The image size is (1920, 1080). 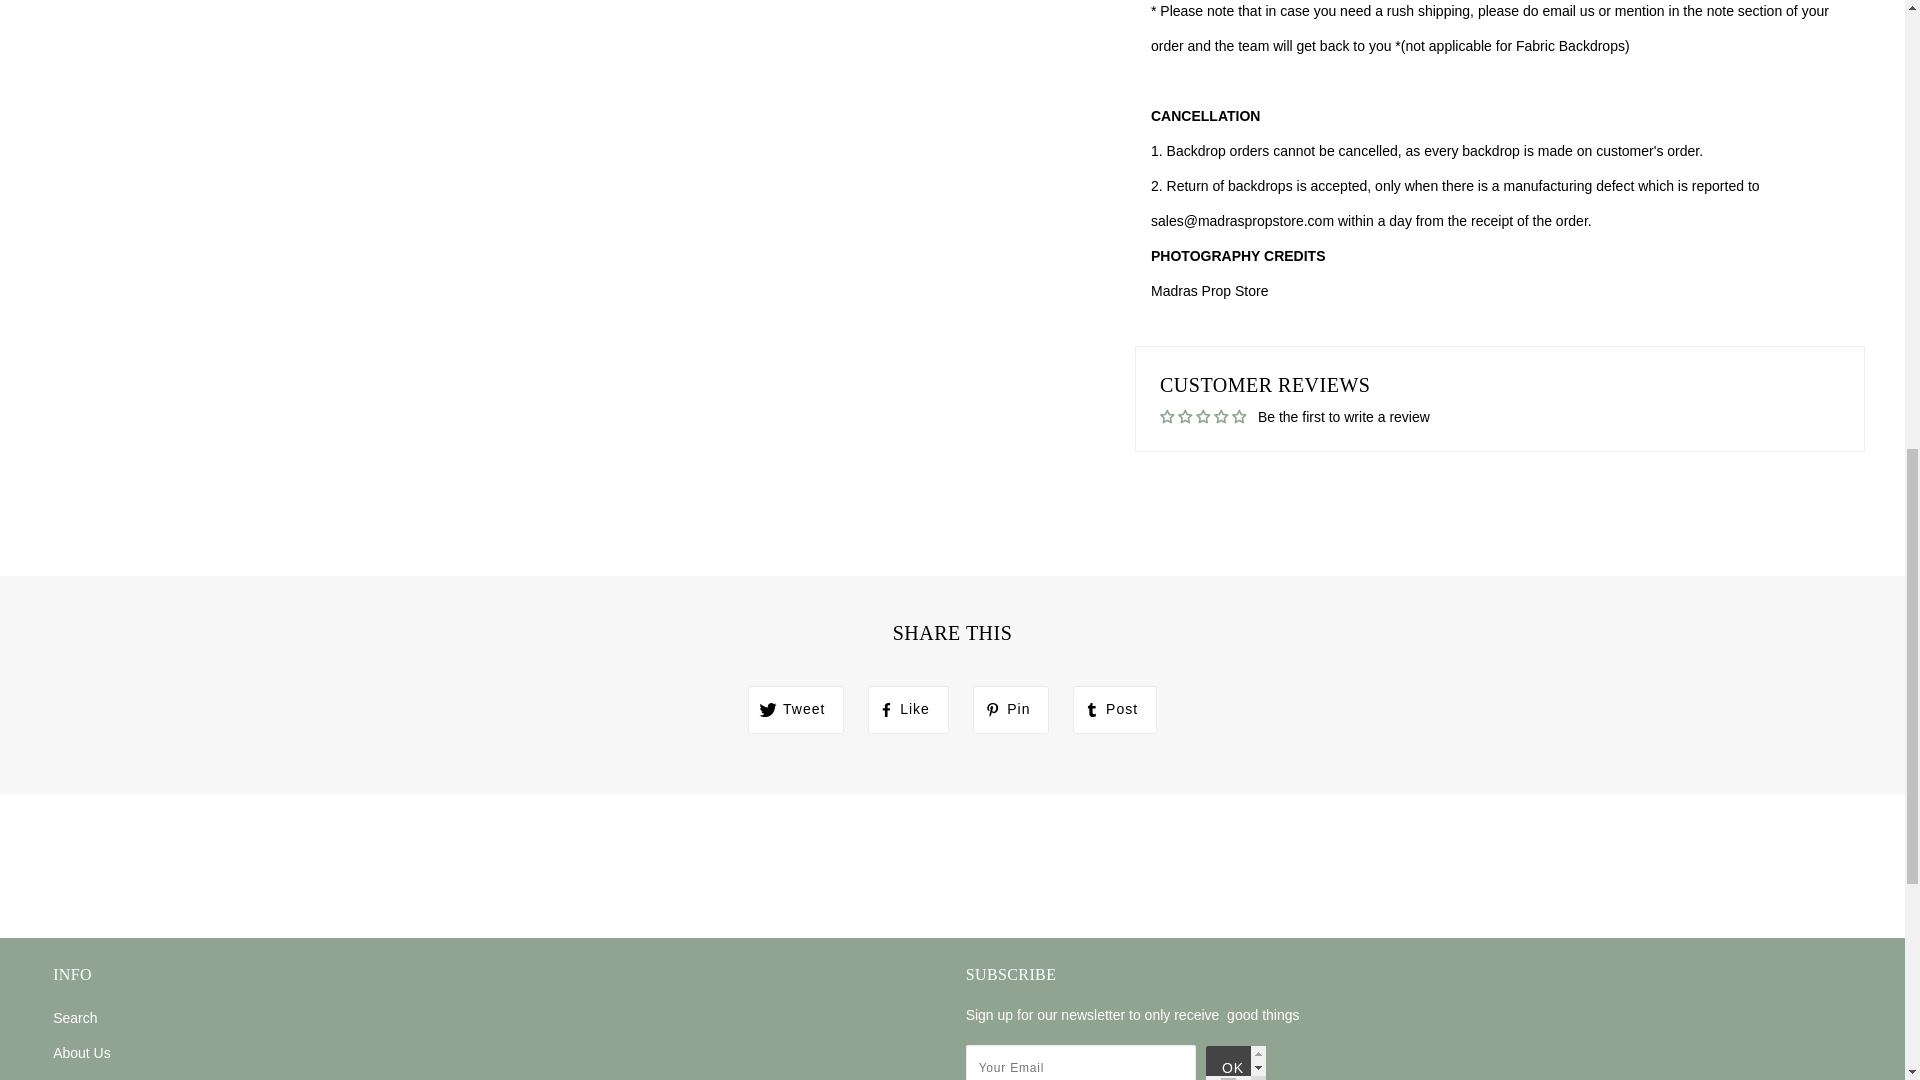 What do you see at coordinates (82, 1052) in the screenshot?
I see `About Us` at bounding box center [82, 1052].